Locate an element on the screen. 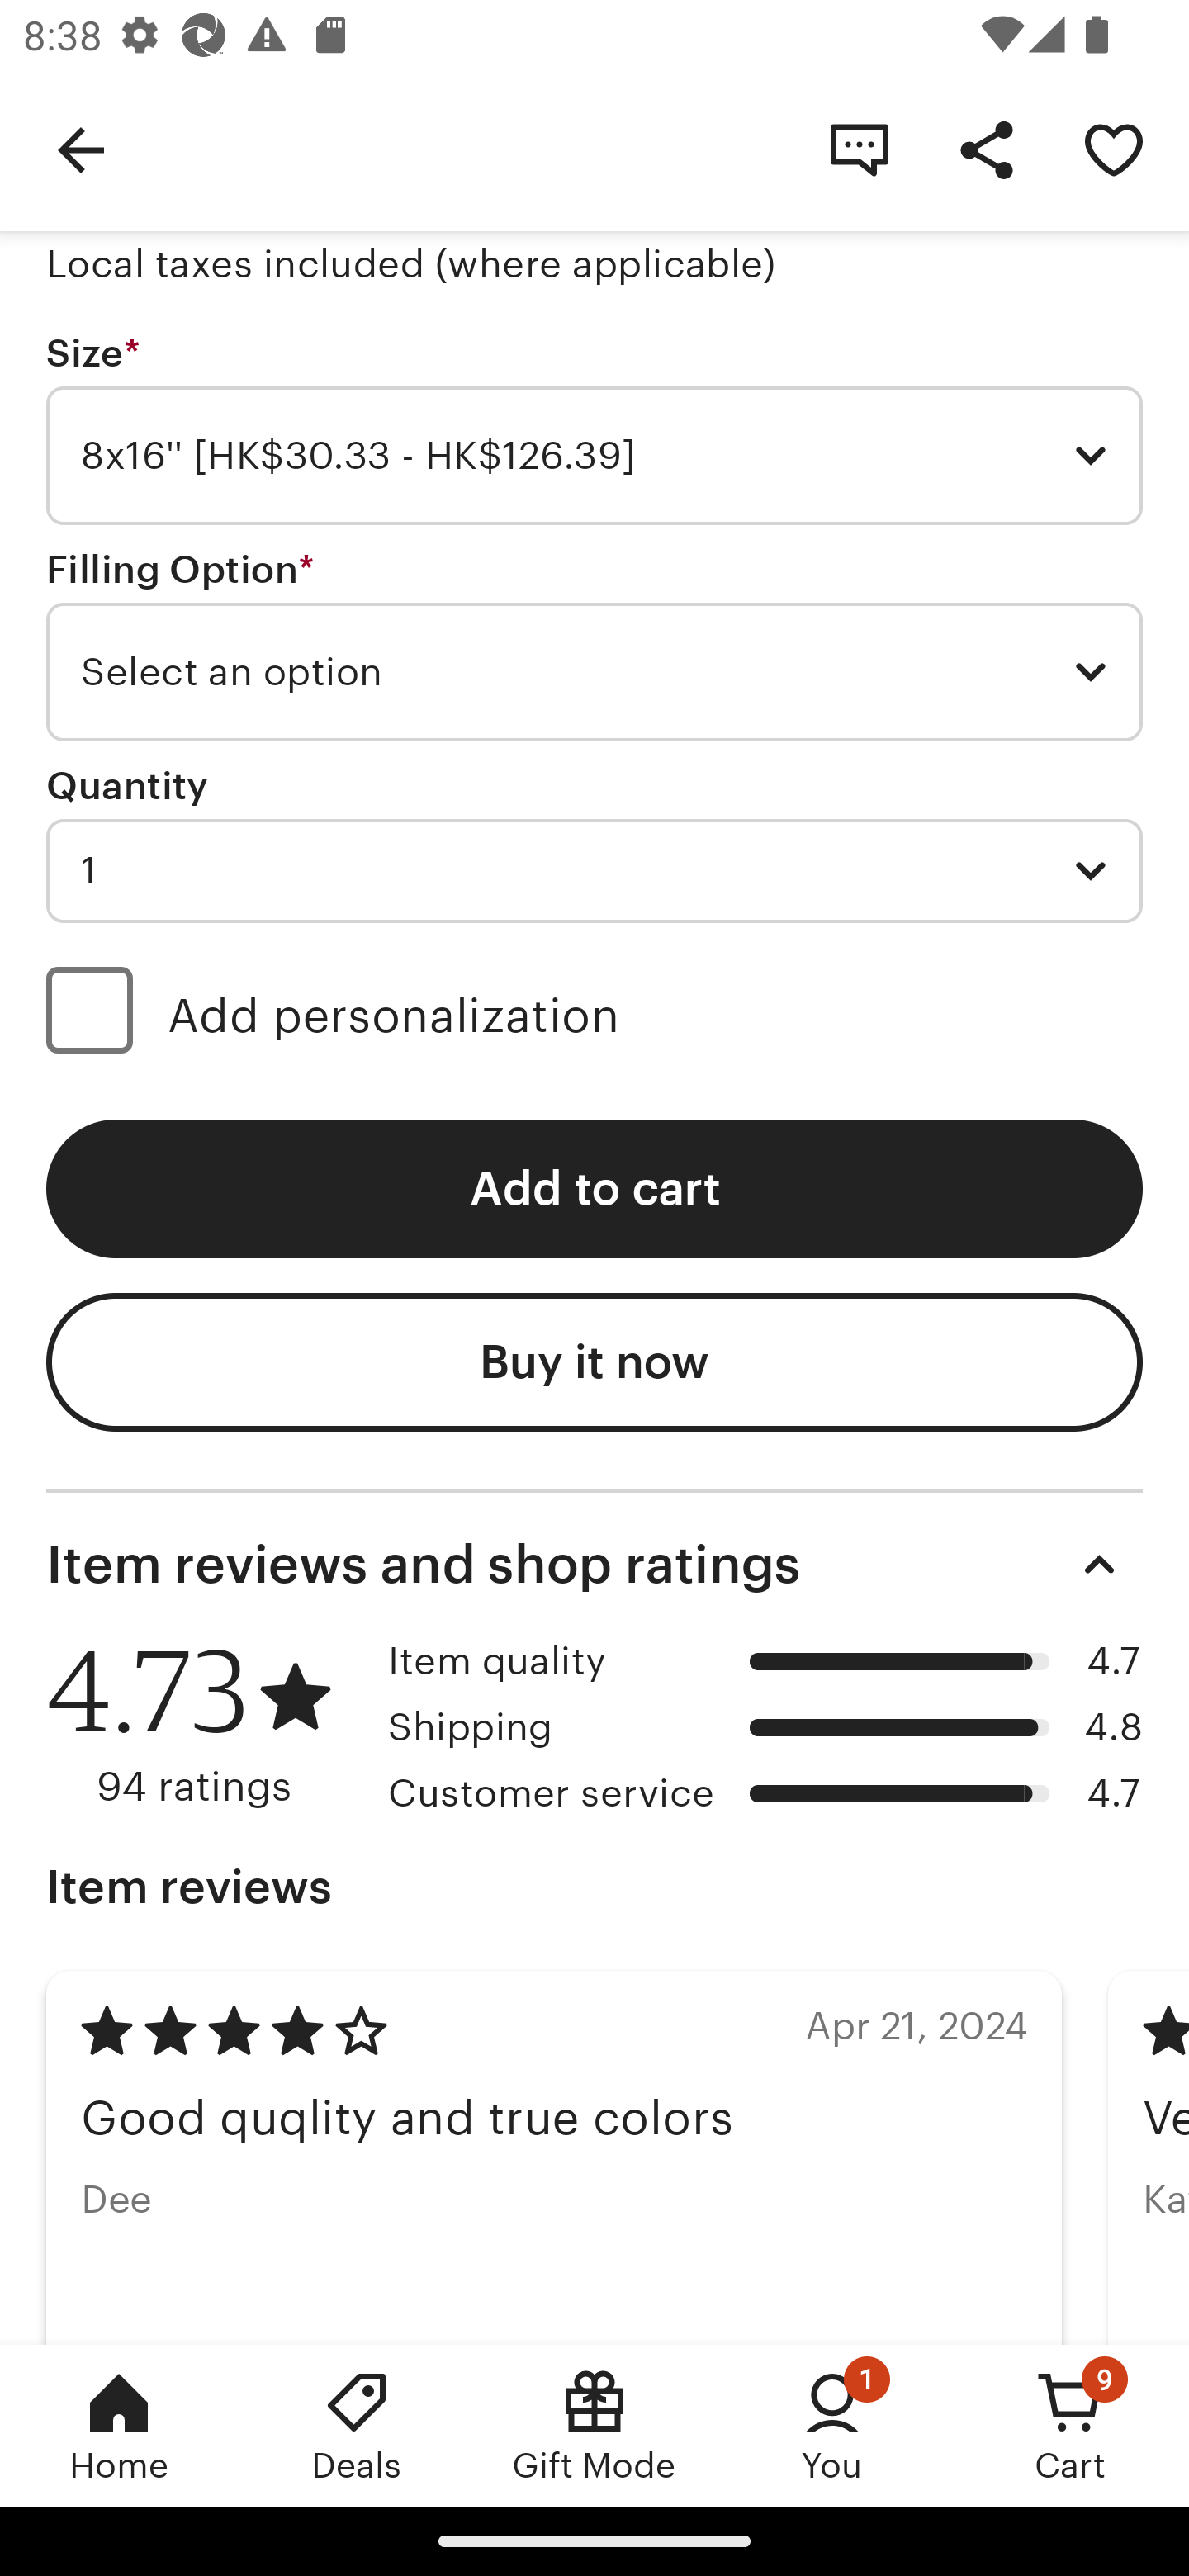 This screenshot has width=1189, height=2576. Navigate up is located at coordinates (81, 149).